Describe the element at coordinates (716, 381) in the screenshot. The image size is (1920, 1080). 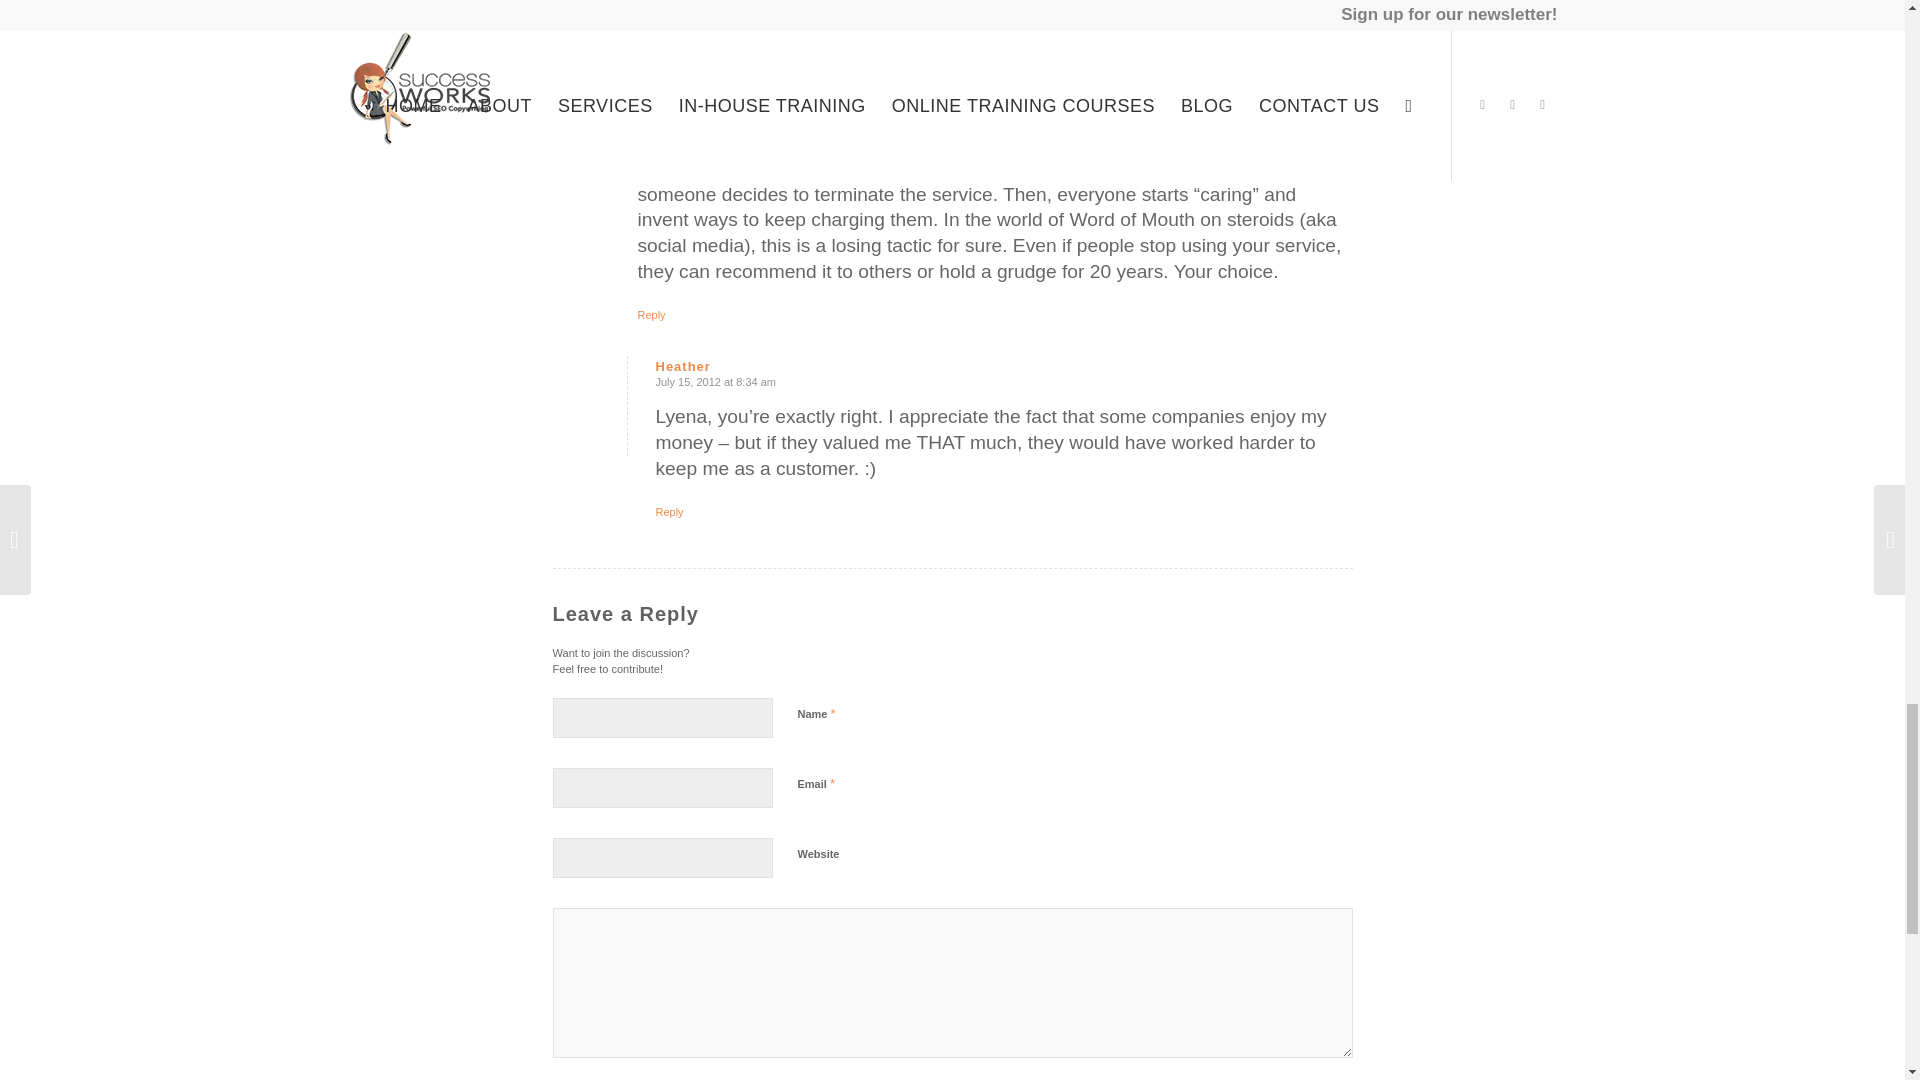
I see `July 15, 2012 at 8:34 am` at that location.